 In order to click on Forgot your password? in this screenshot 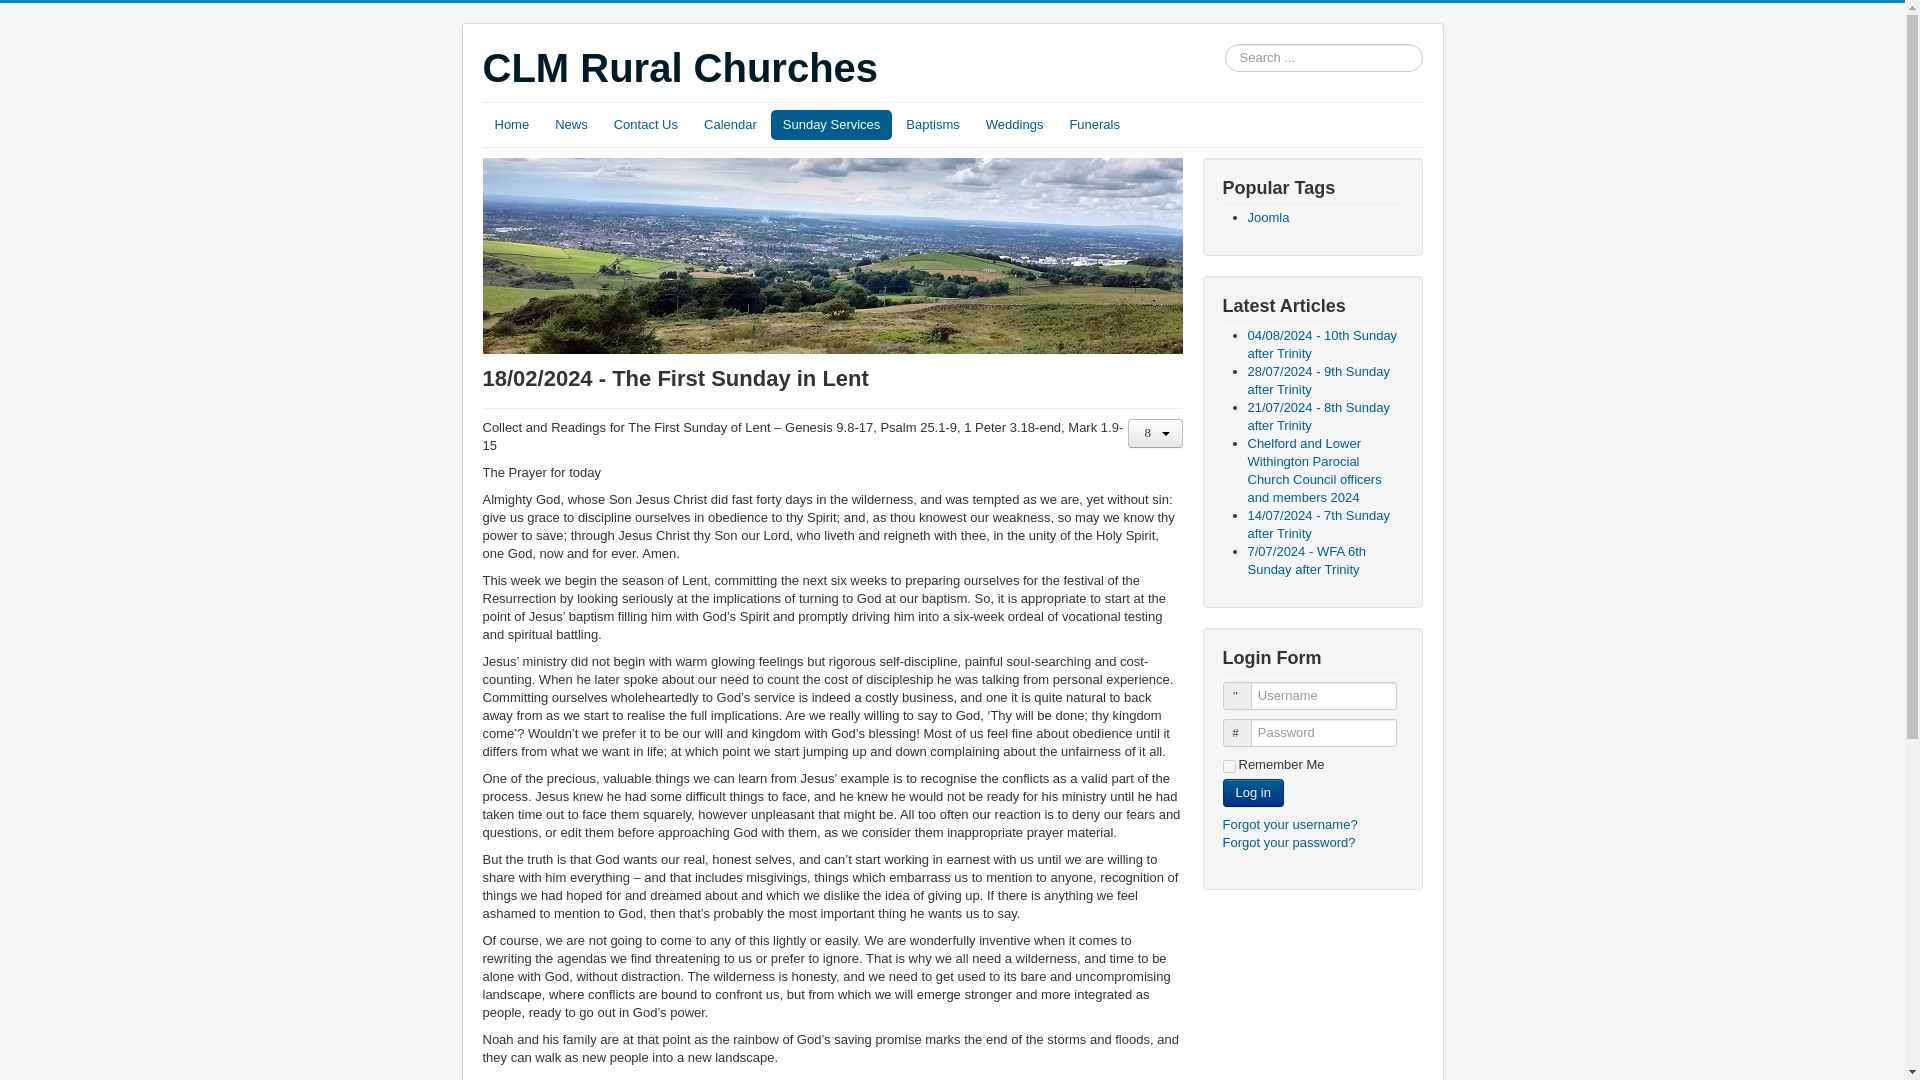, I will do `click(1288, 842)`.